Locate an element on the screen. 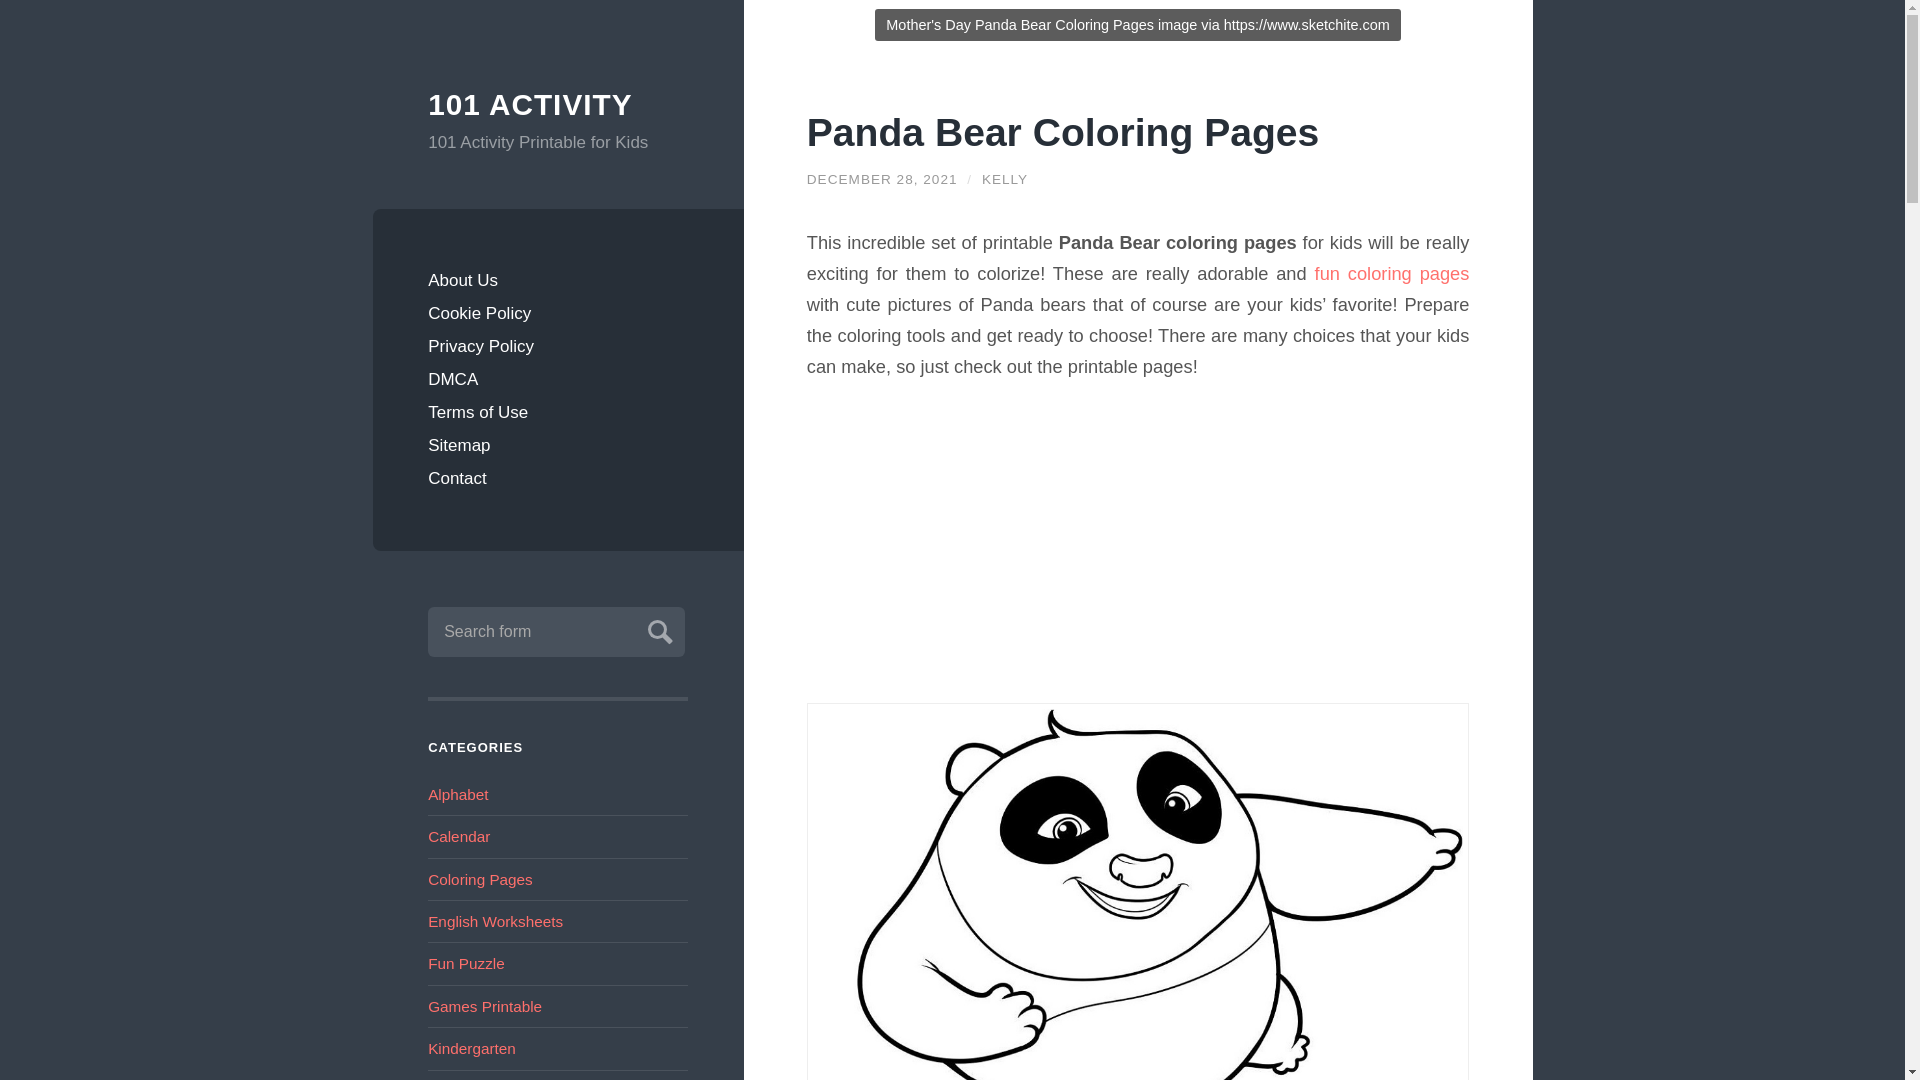  Privacy Policy is located at coordinates (558, 346).